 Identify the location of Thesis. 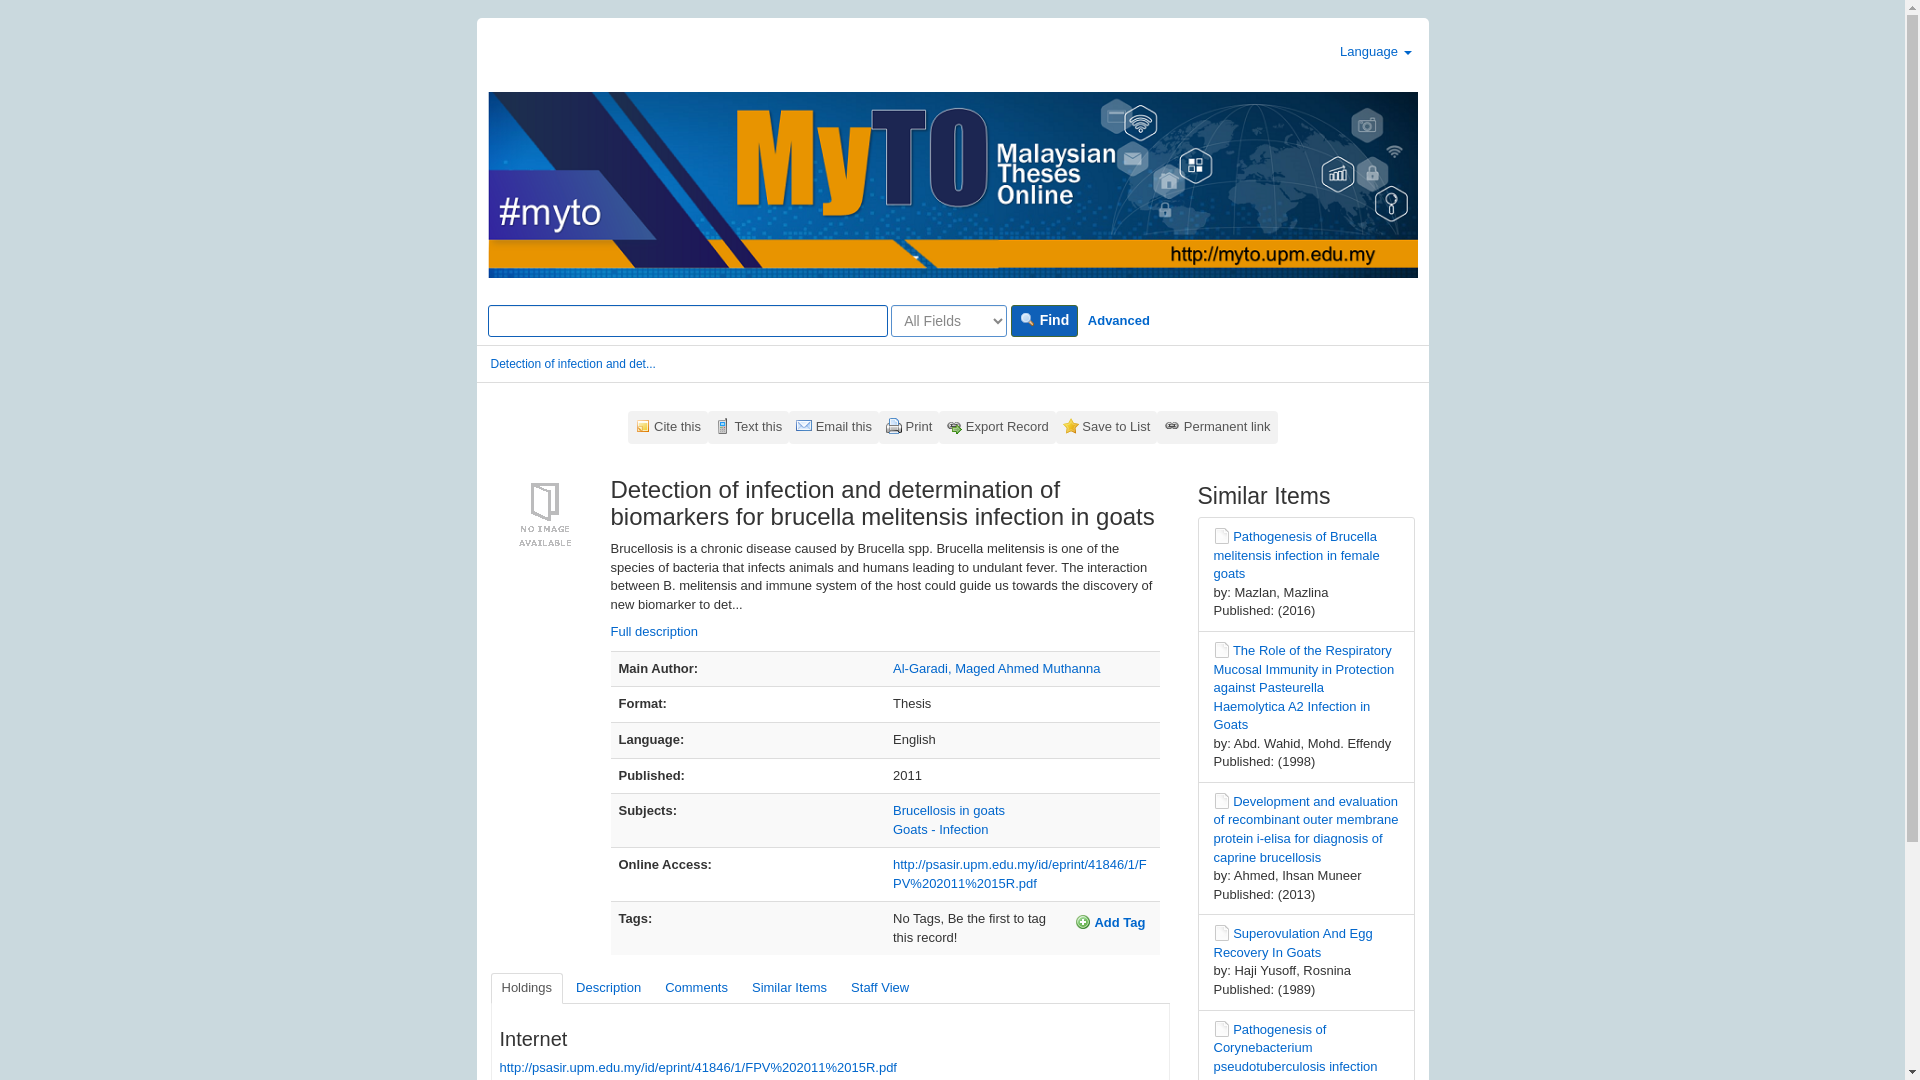
(1222, 536).